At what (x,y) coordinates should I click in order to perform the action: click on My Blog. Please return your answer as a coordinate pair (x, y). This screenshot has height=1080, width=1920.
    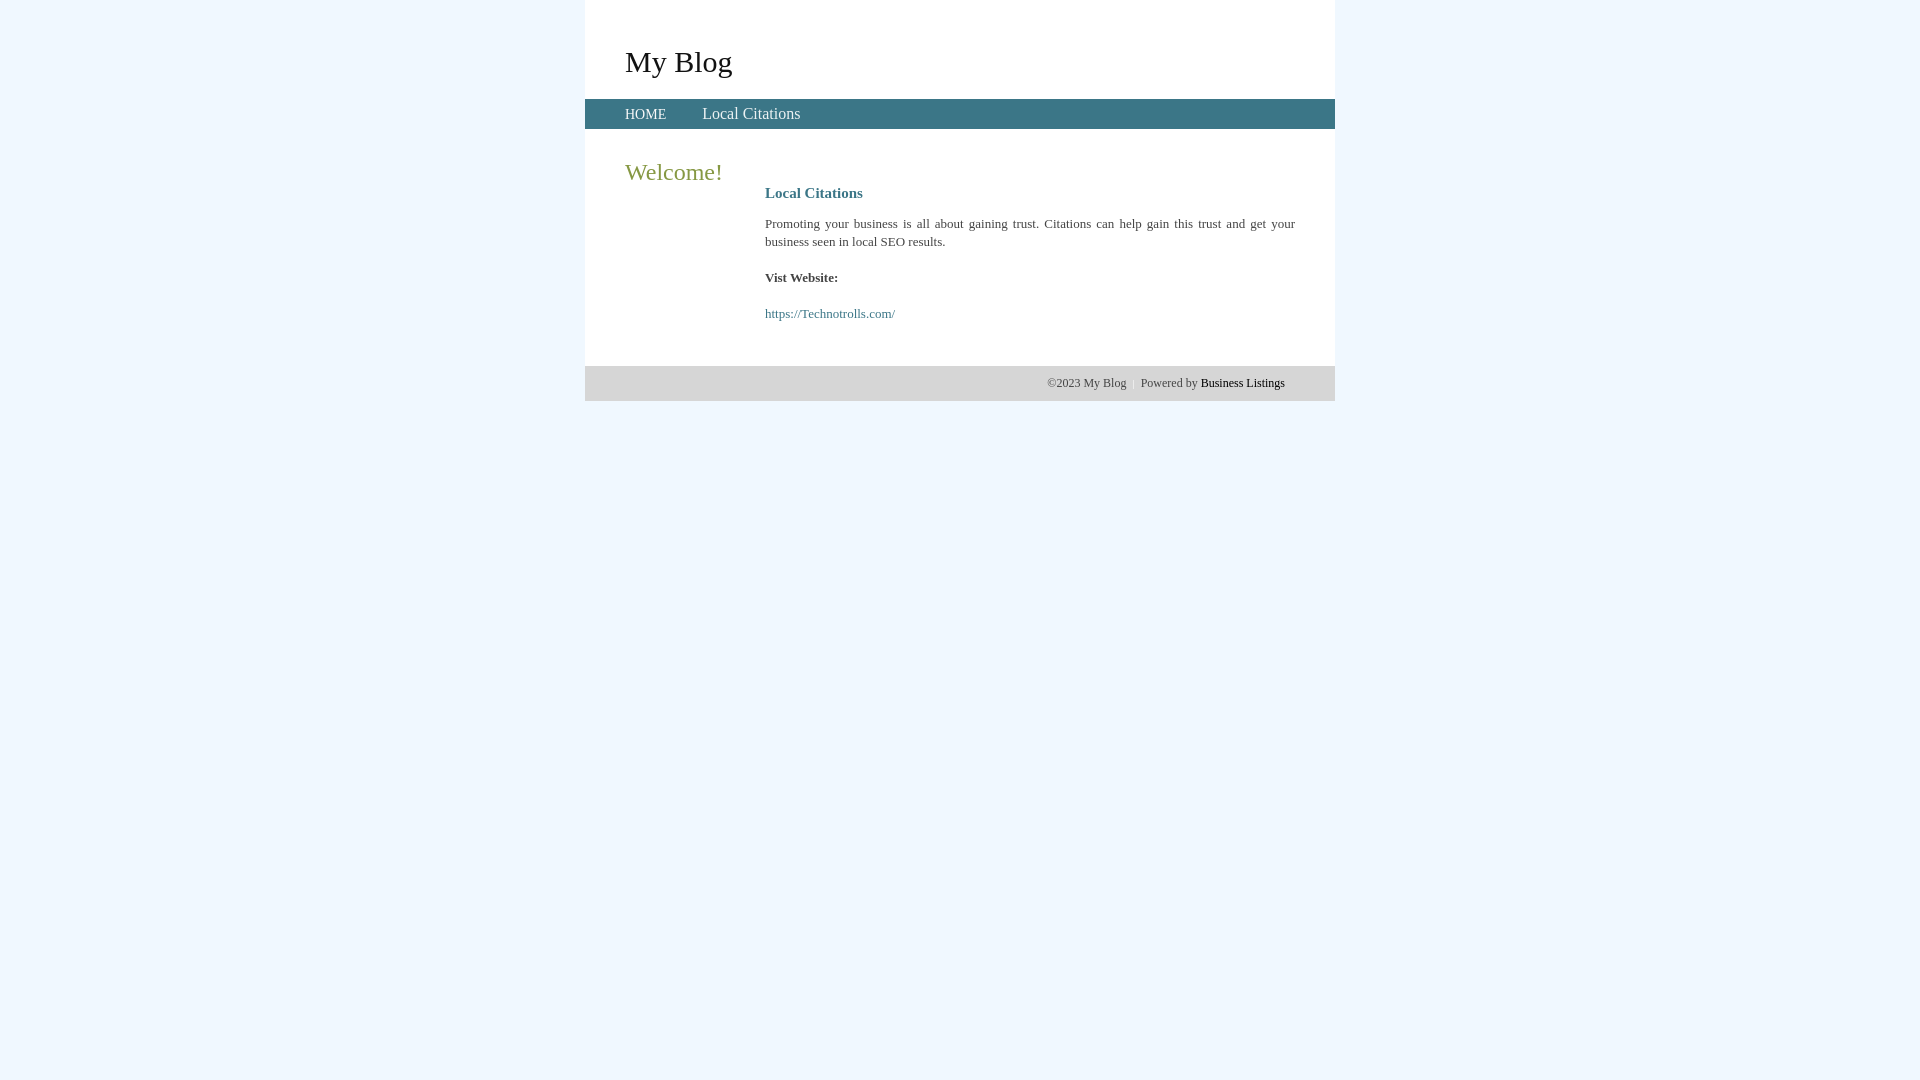
    Looking at the image, I should click on (679, 61).